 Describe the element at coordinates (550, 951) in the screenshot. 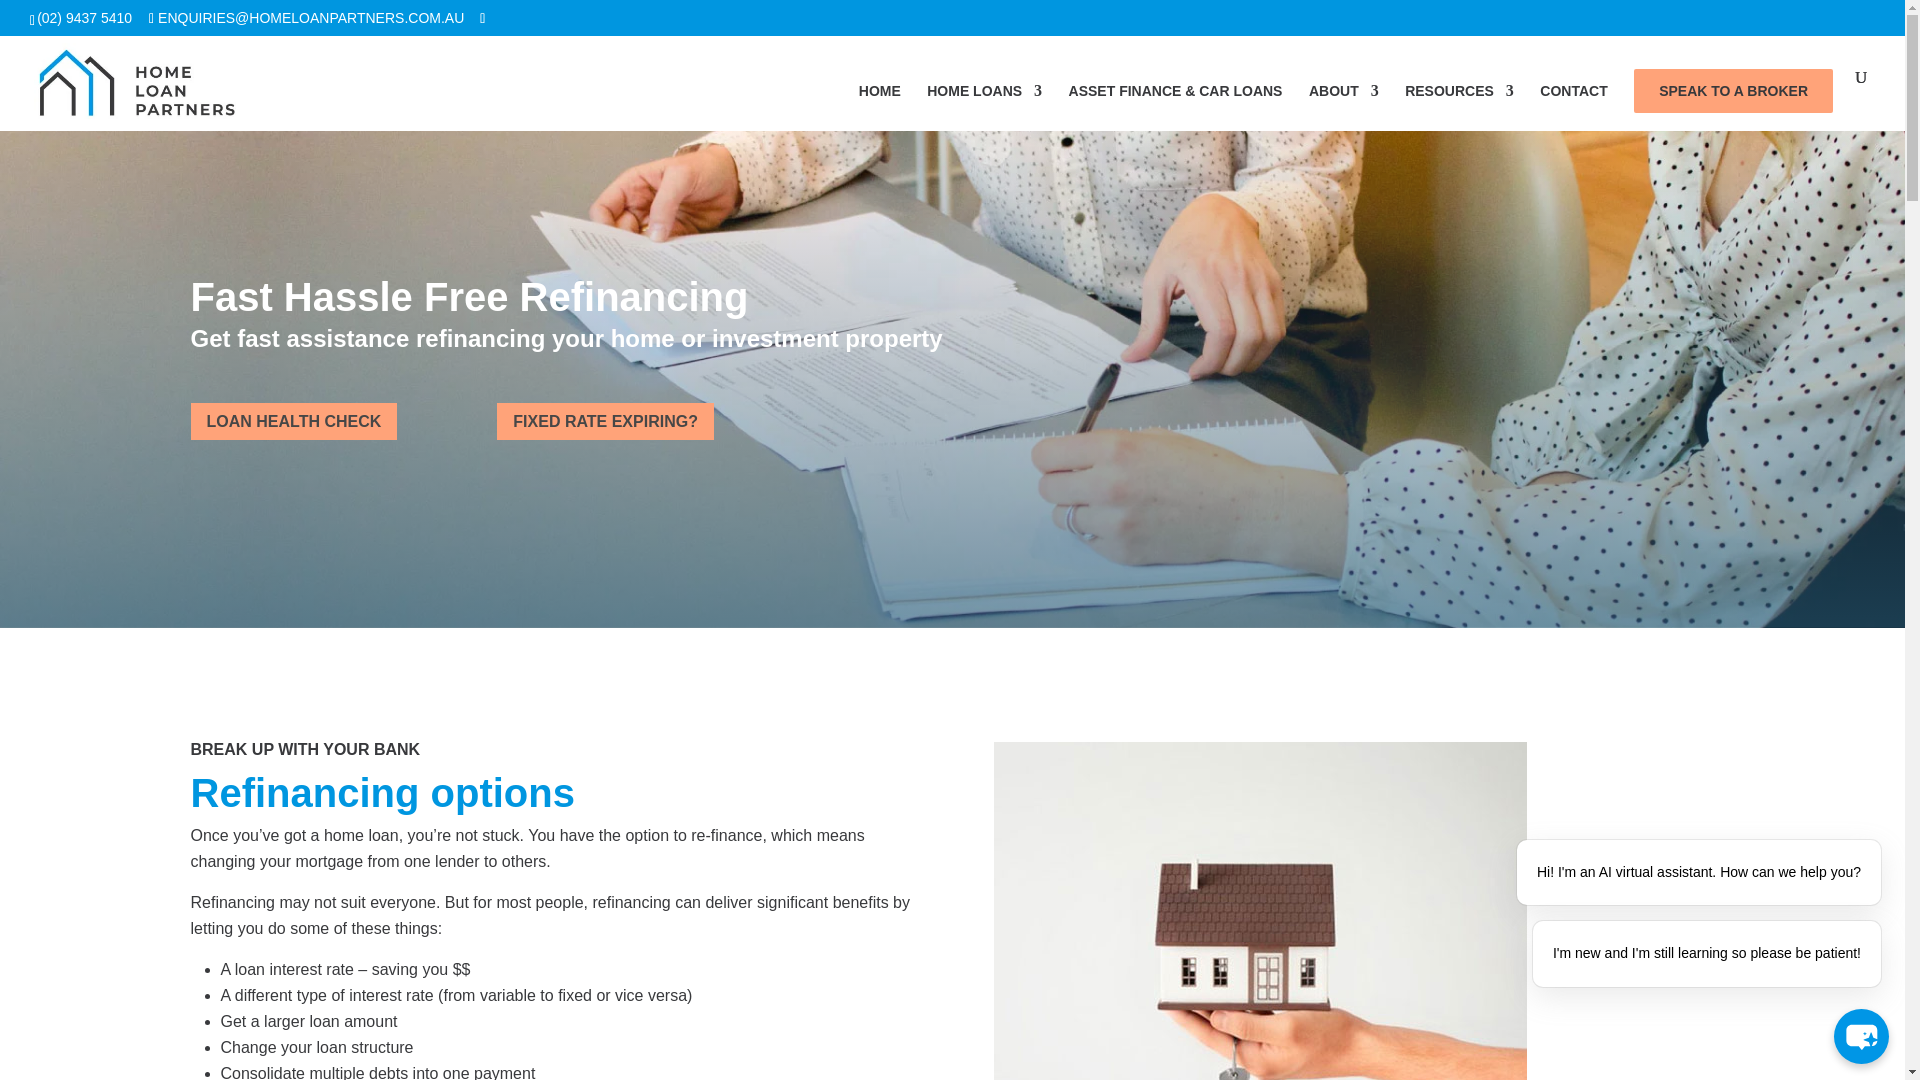

I see `Page 8` at that location.